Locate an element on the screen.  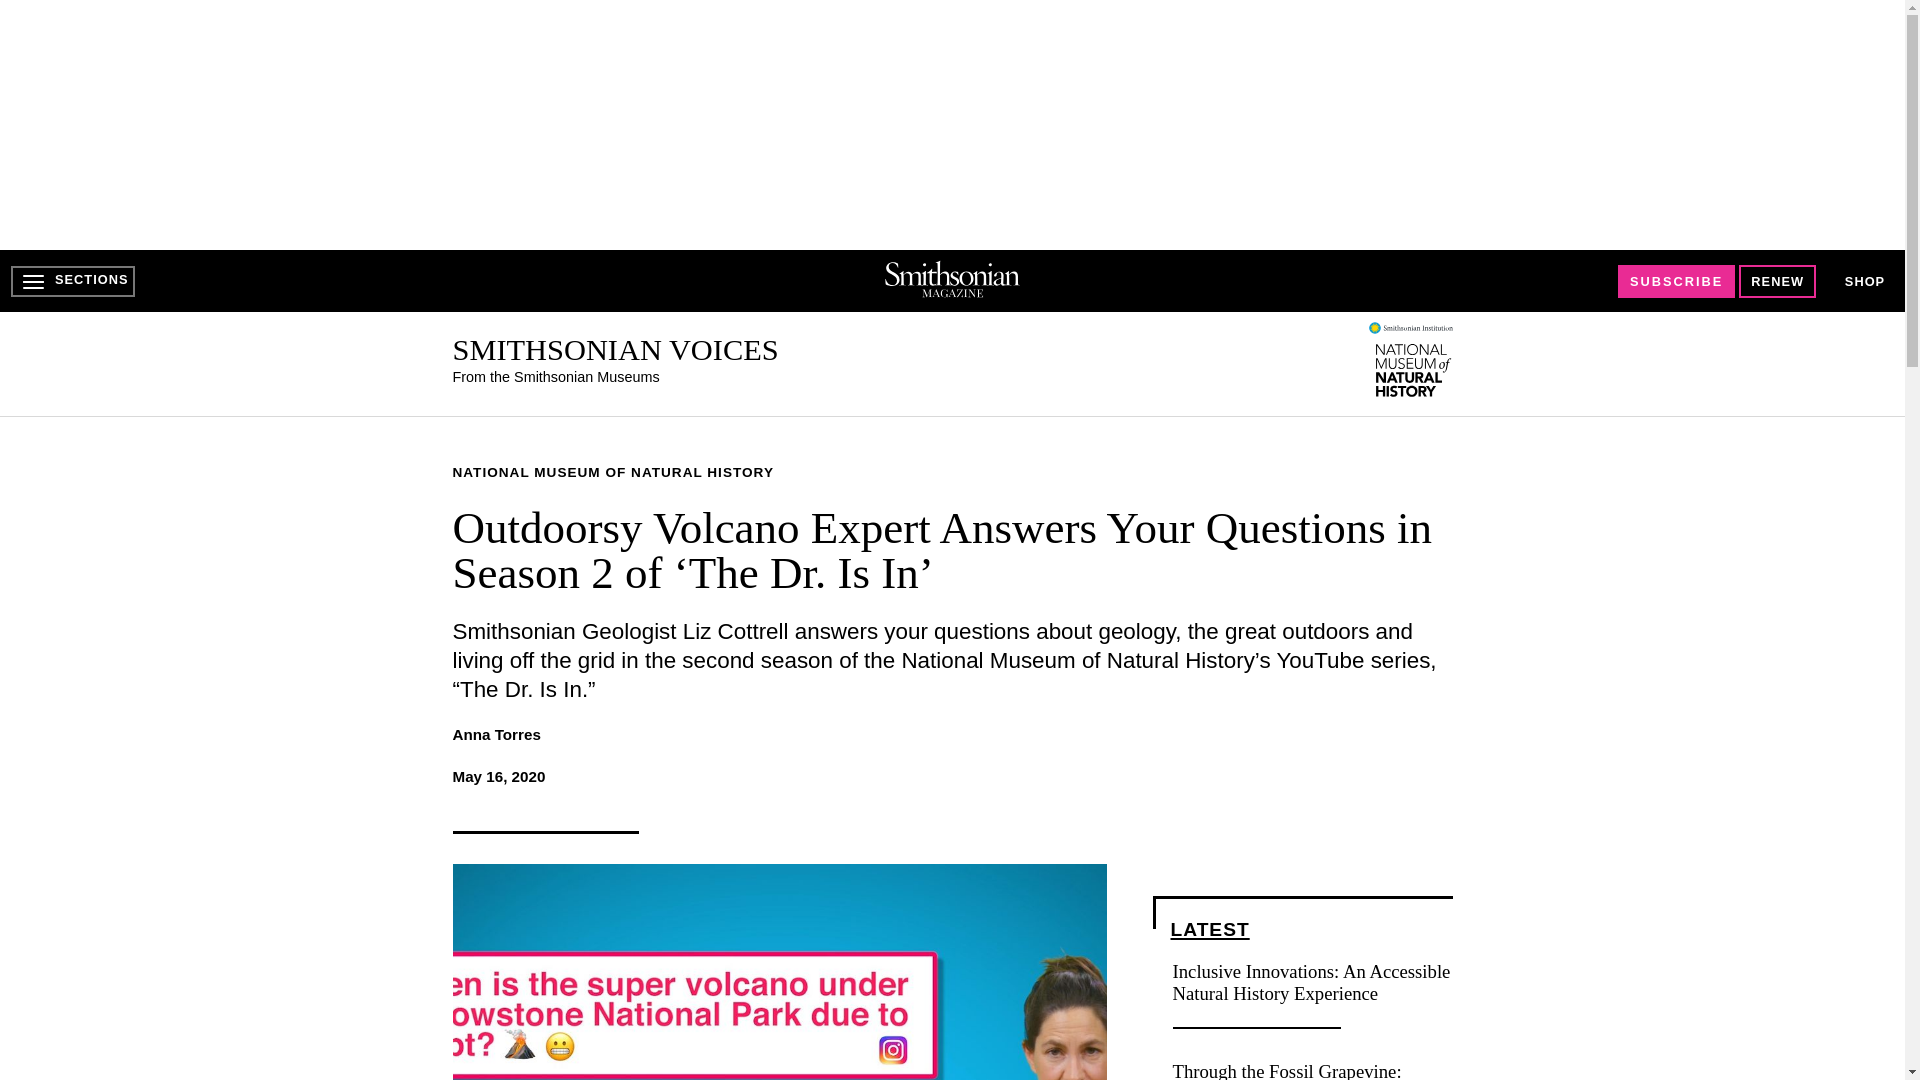
SECTIONS is located at coordinates (72, 281).